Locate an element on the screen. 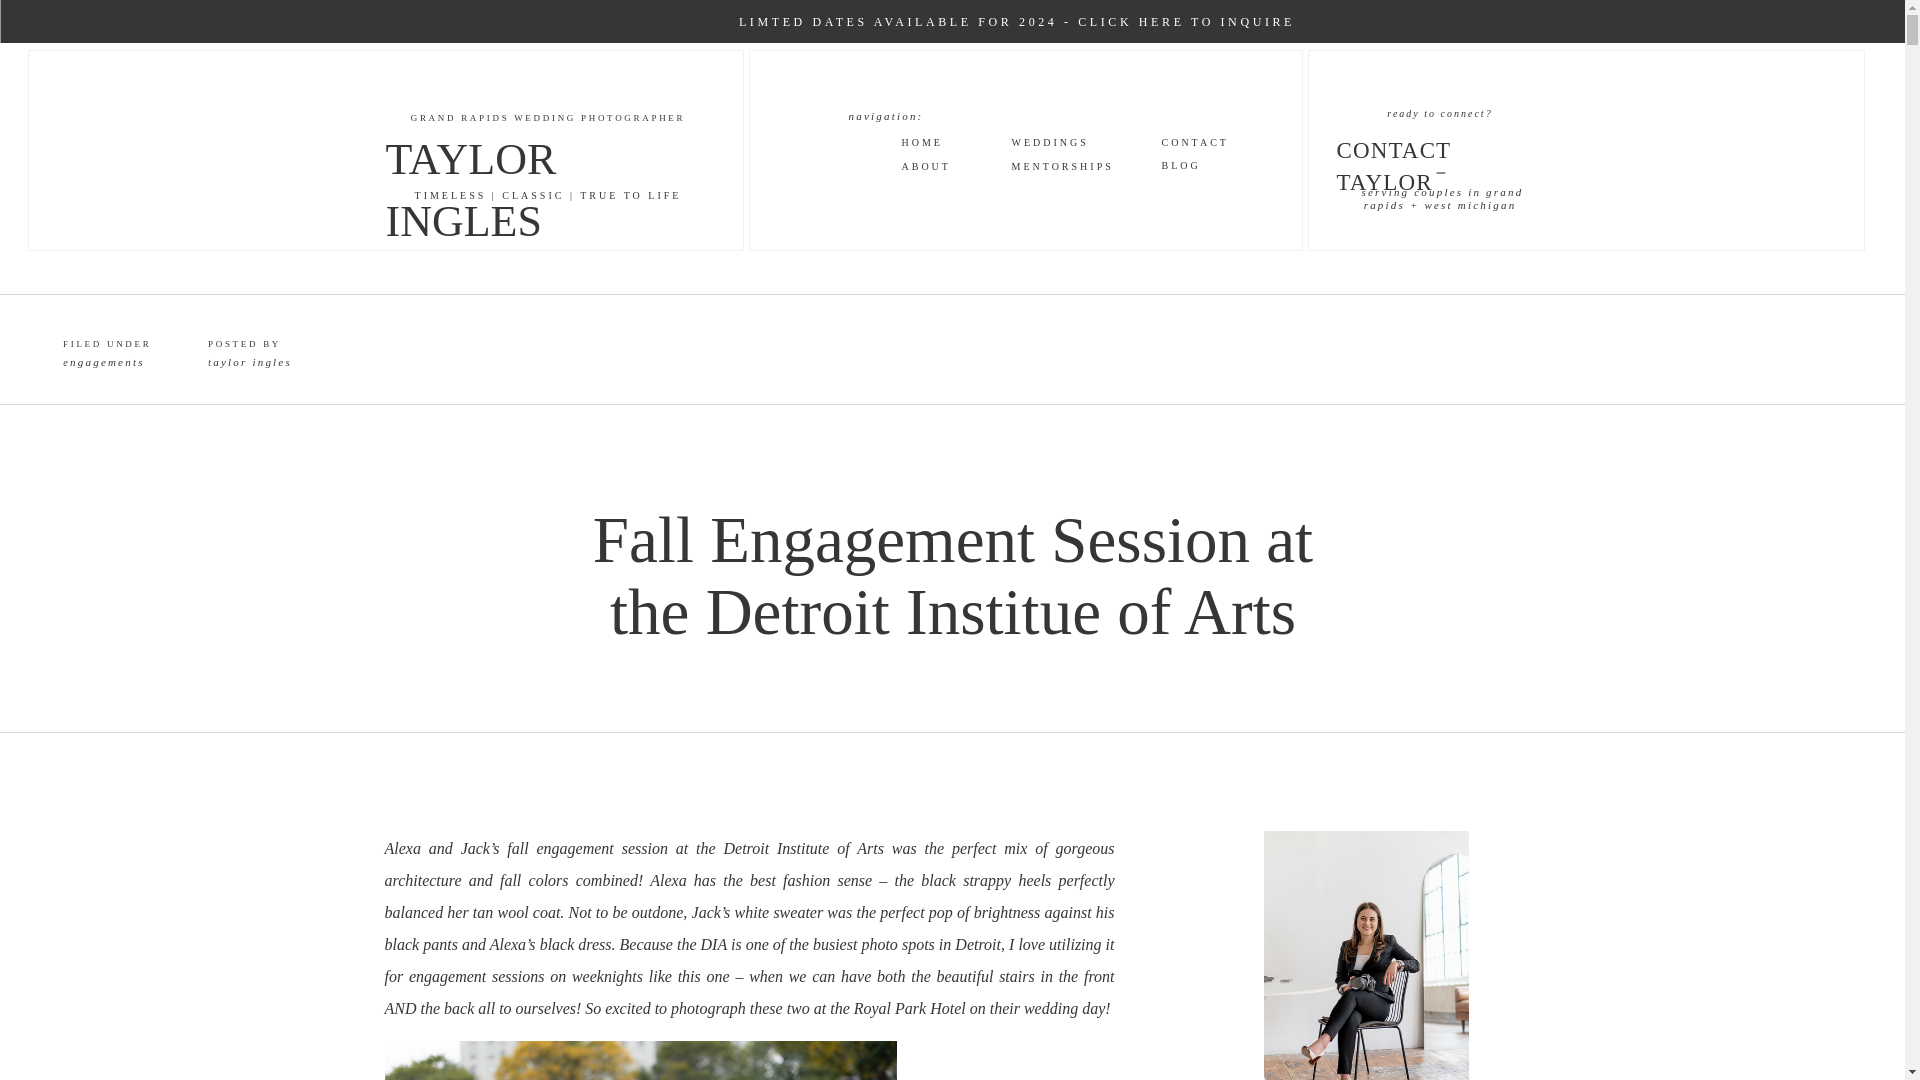  WEDDINGS is located at coordinates (1063, 143).